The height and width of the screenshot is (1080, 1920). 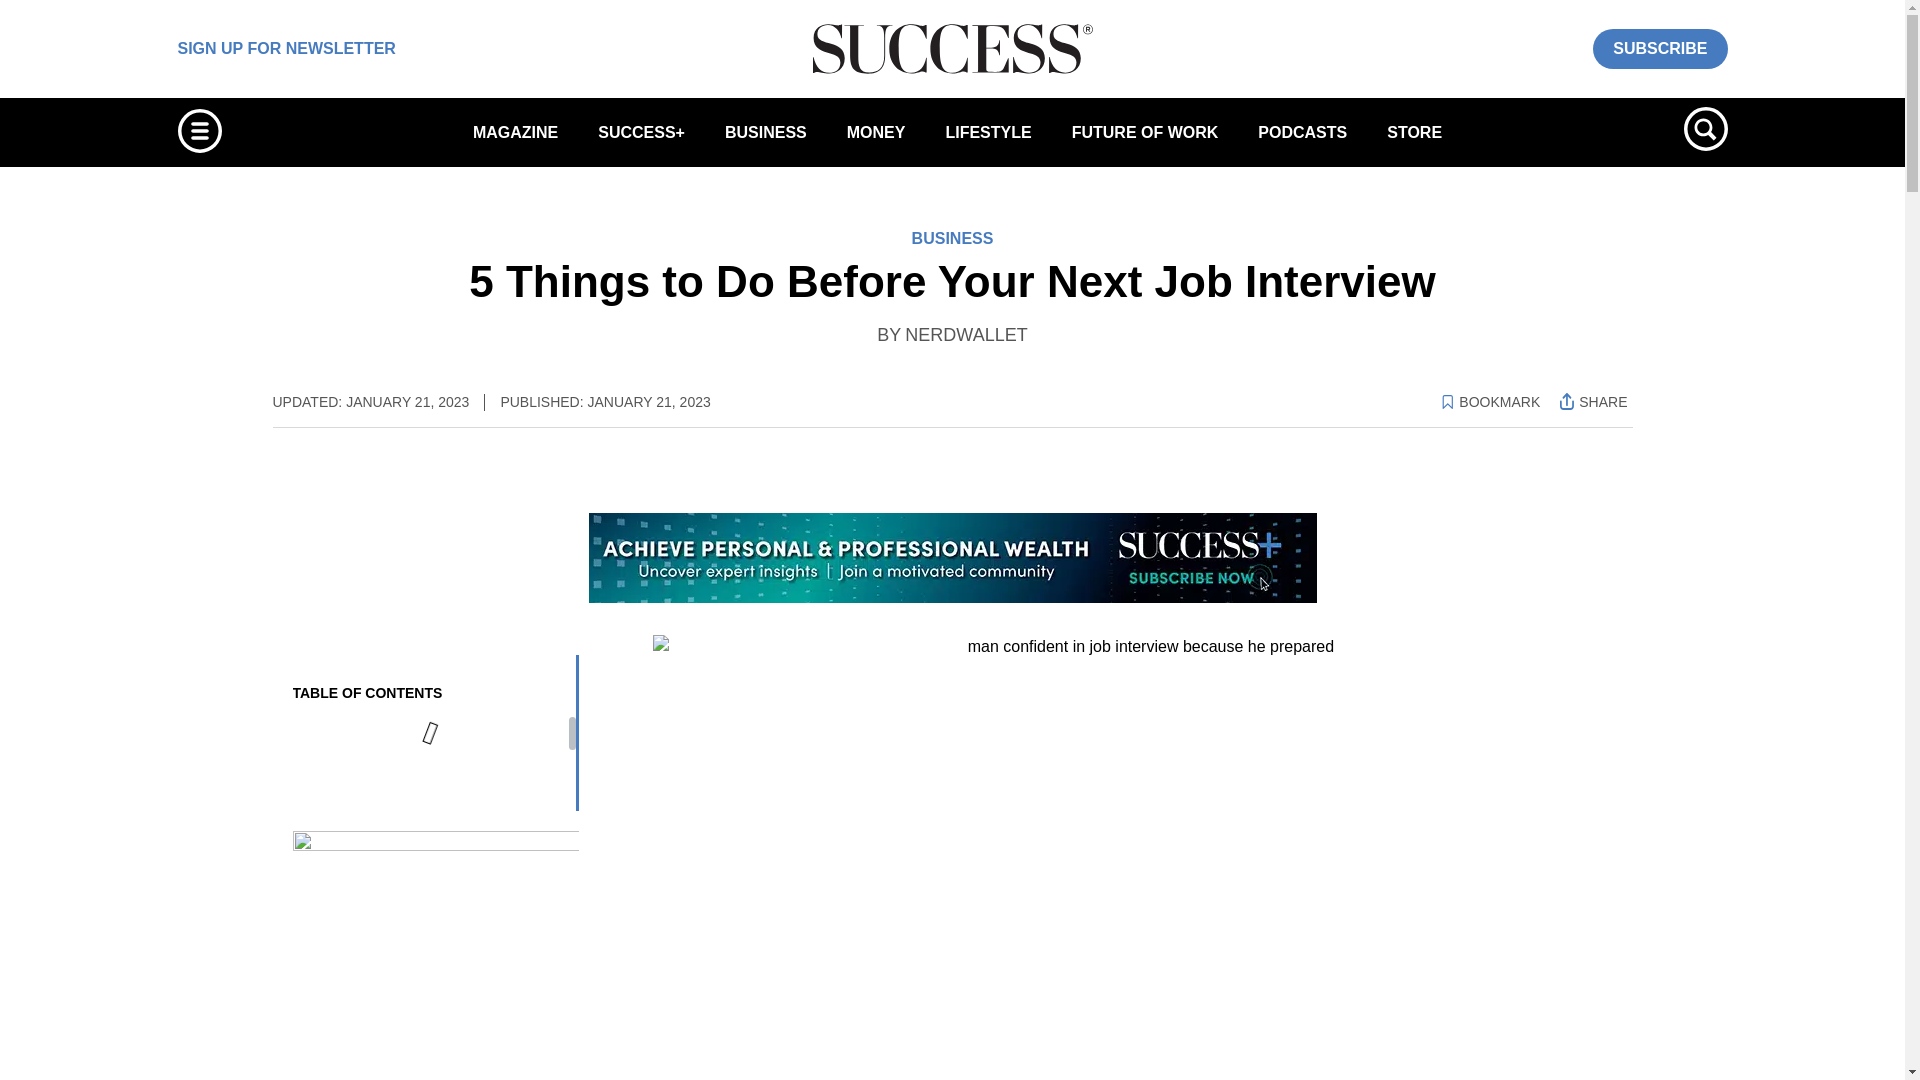 I want to click on SUBSCRIBE, so click(x=1660, y=48).